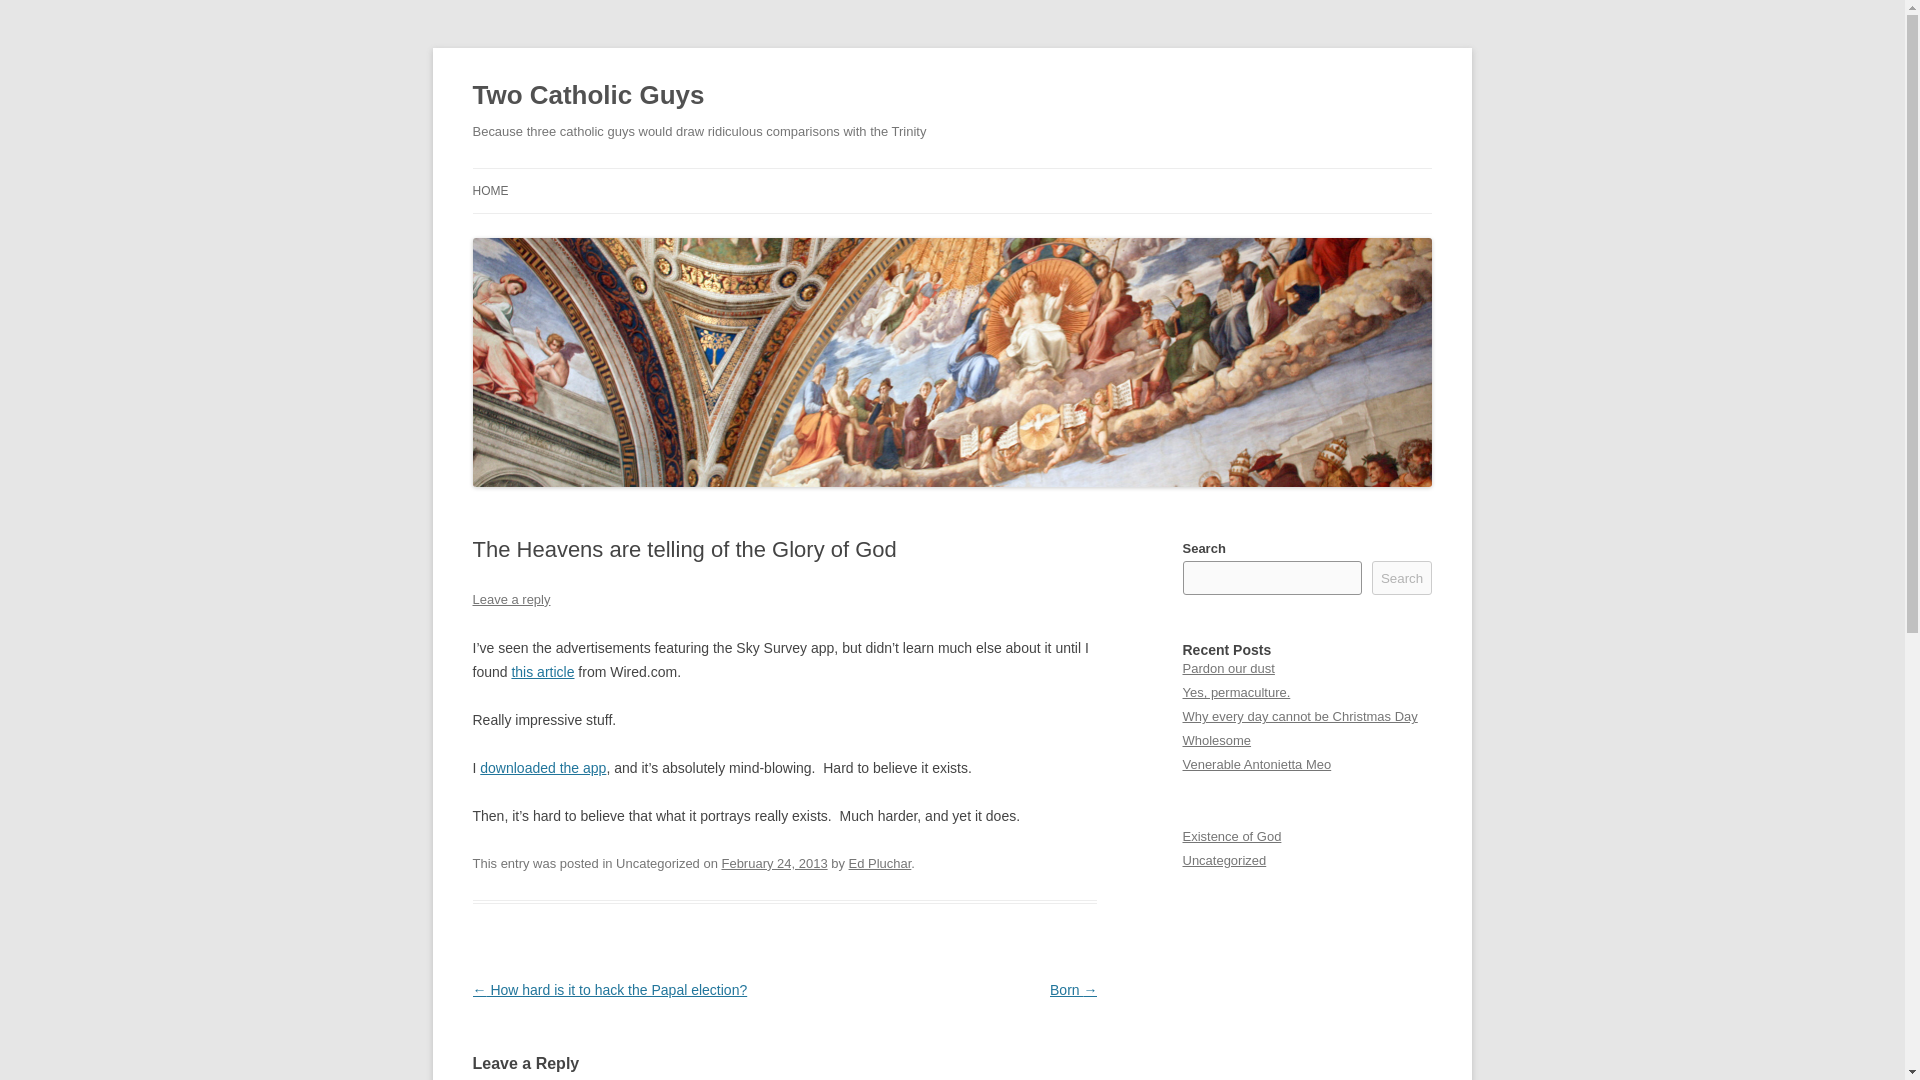  What do you see at coordinates (774, 863) in the screenshot?
I see `10:17 pm` at bounding box center [774, 863].